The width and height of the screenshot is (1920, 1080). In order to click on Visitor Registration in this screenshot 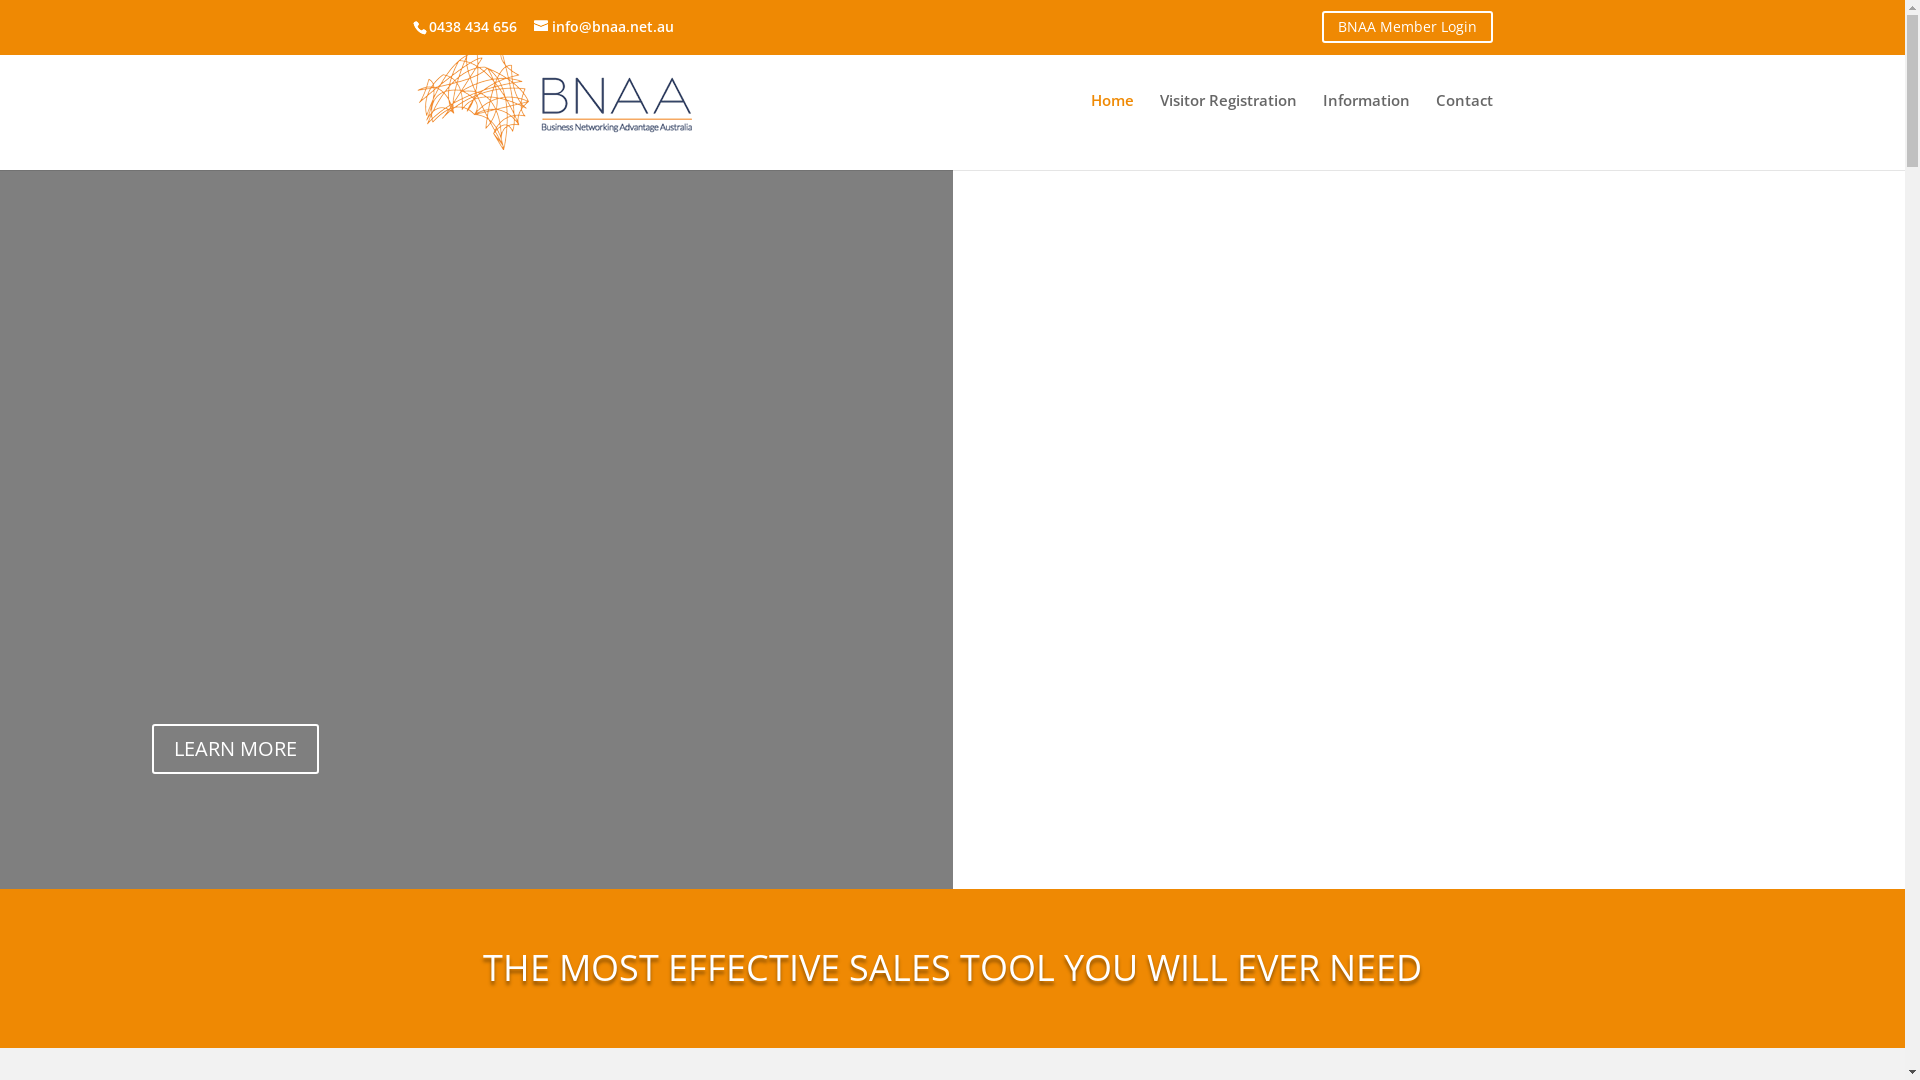, I will do `click(1228, 132)`.